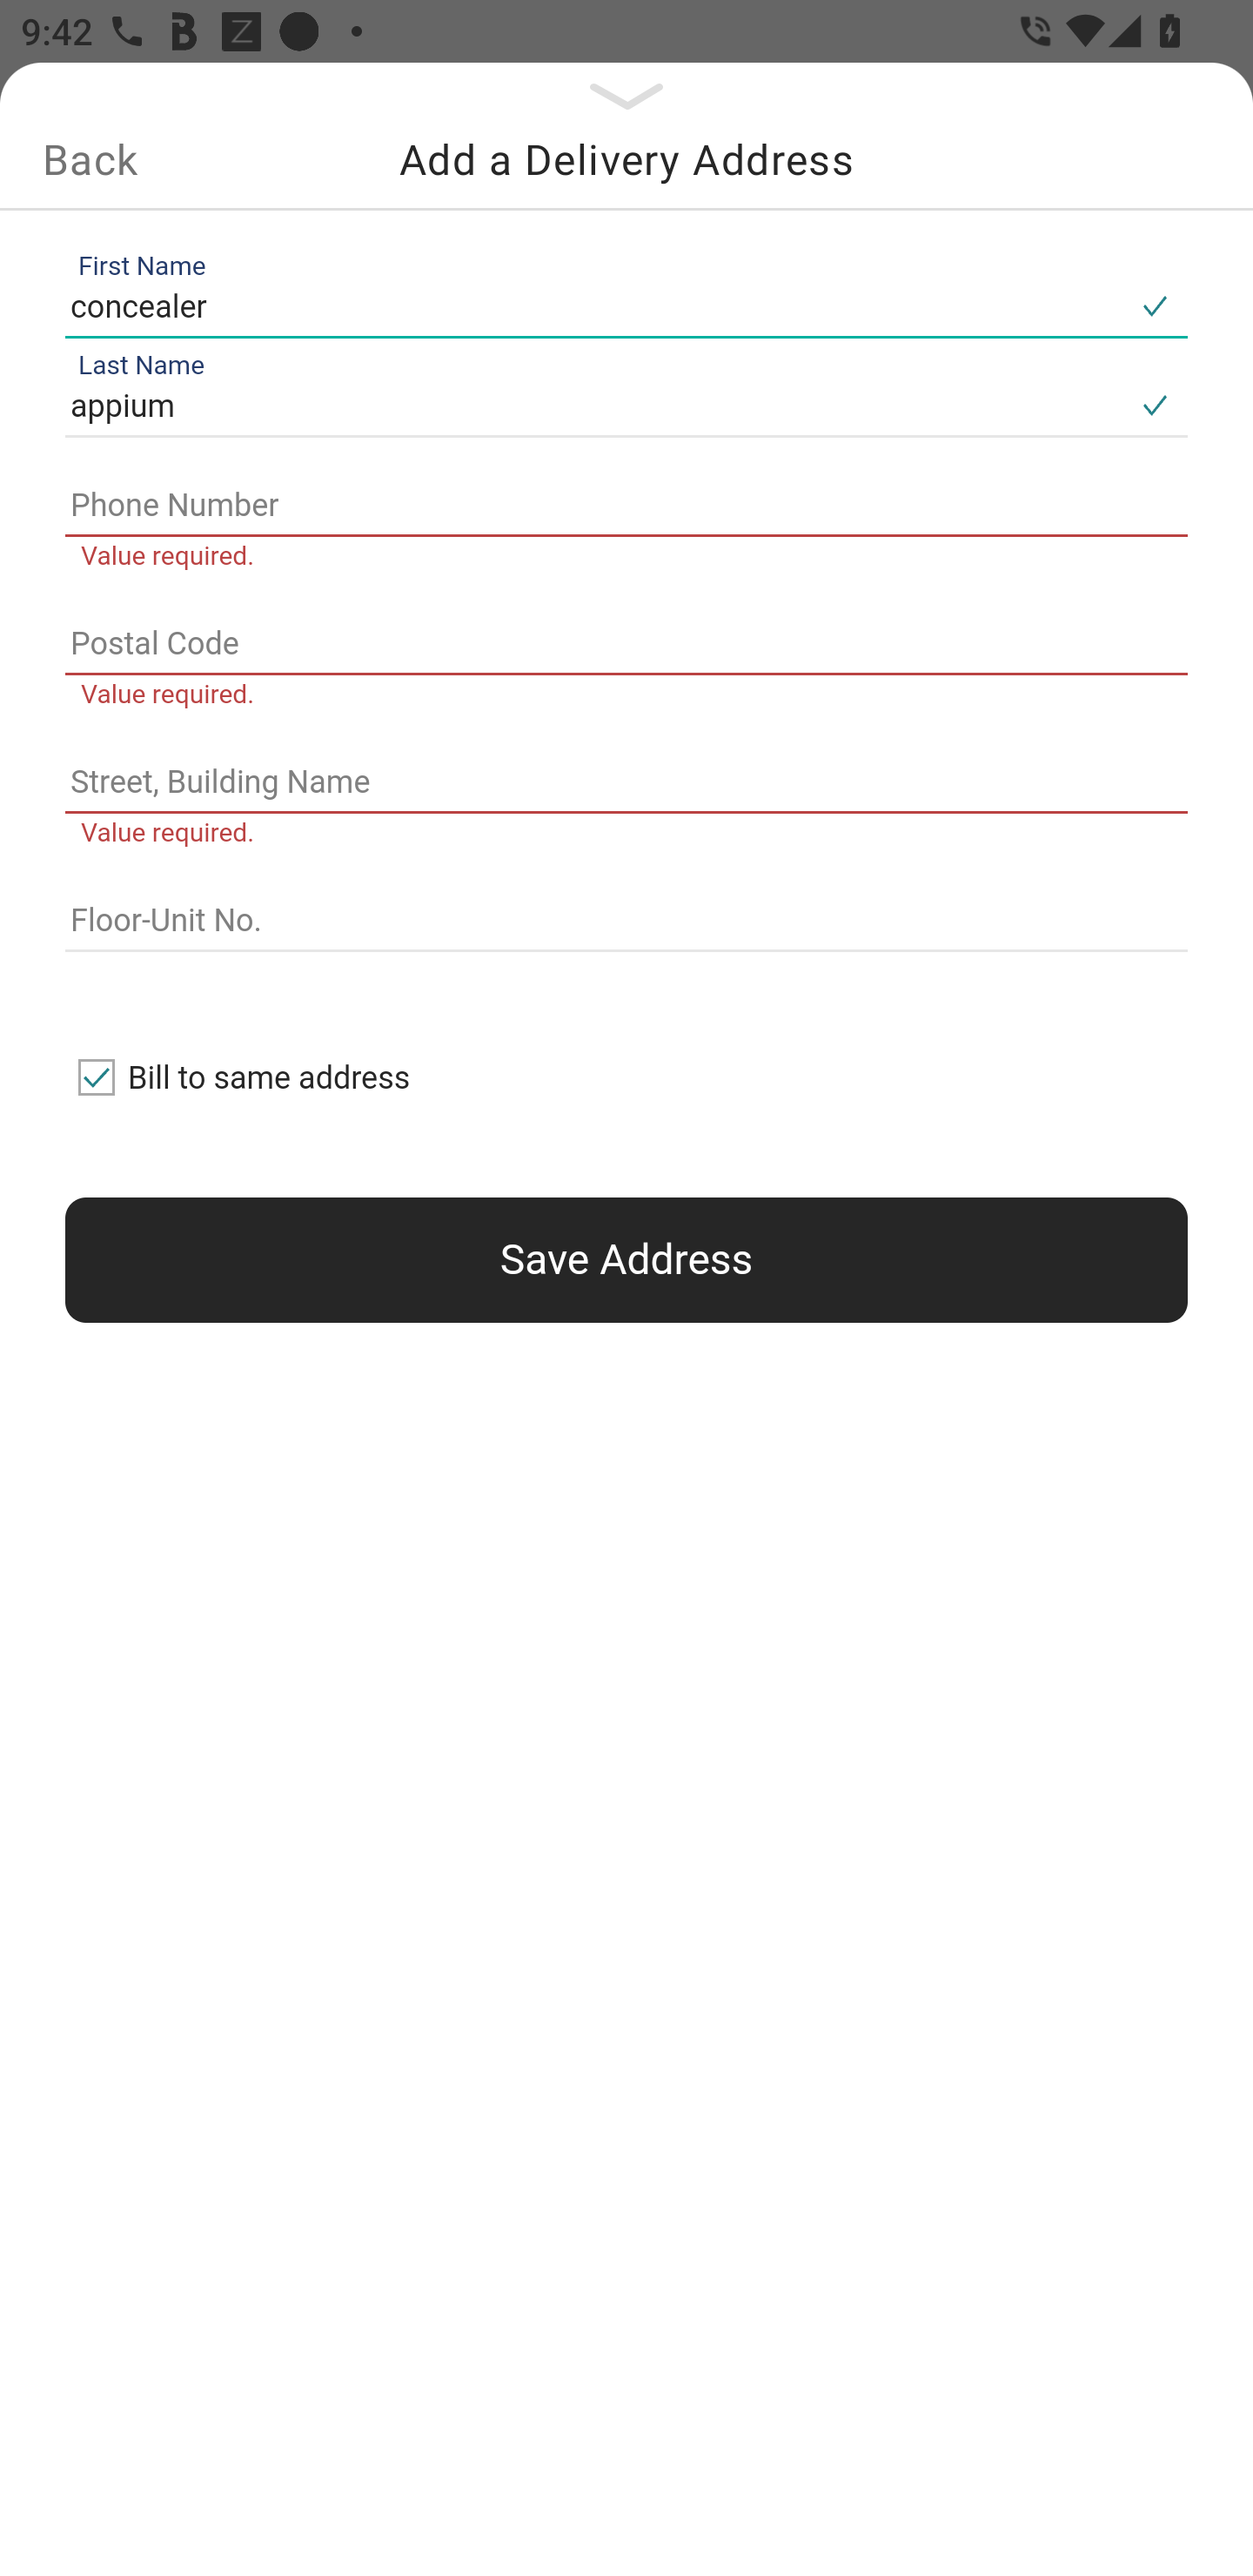 This screenshot has width=1253, height=2576. What do you see at coordinates (626, 159) in the screenshot?
I see `Add a Delivery Address` at bounding box center [626, 159].